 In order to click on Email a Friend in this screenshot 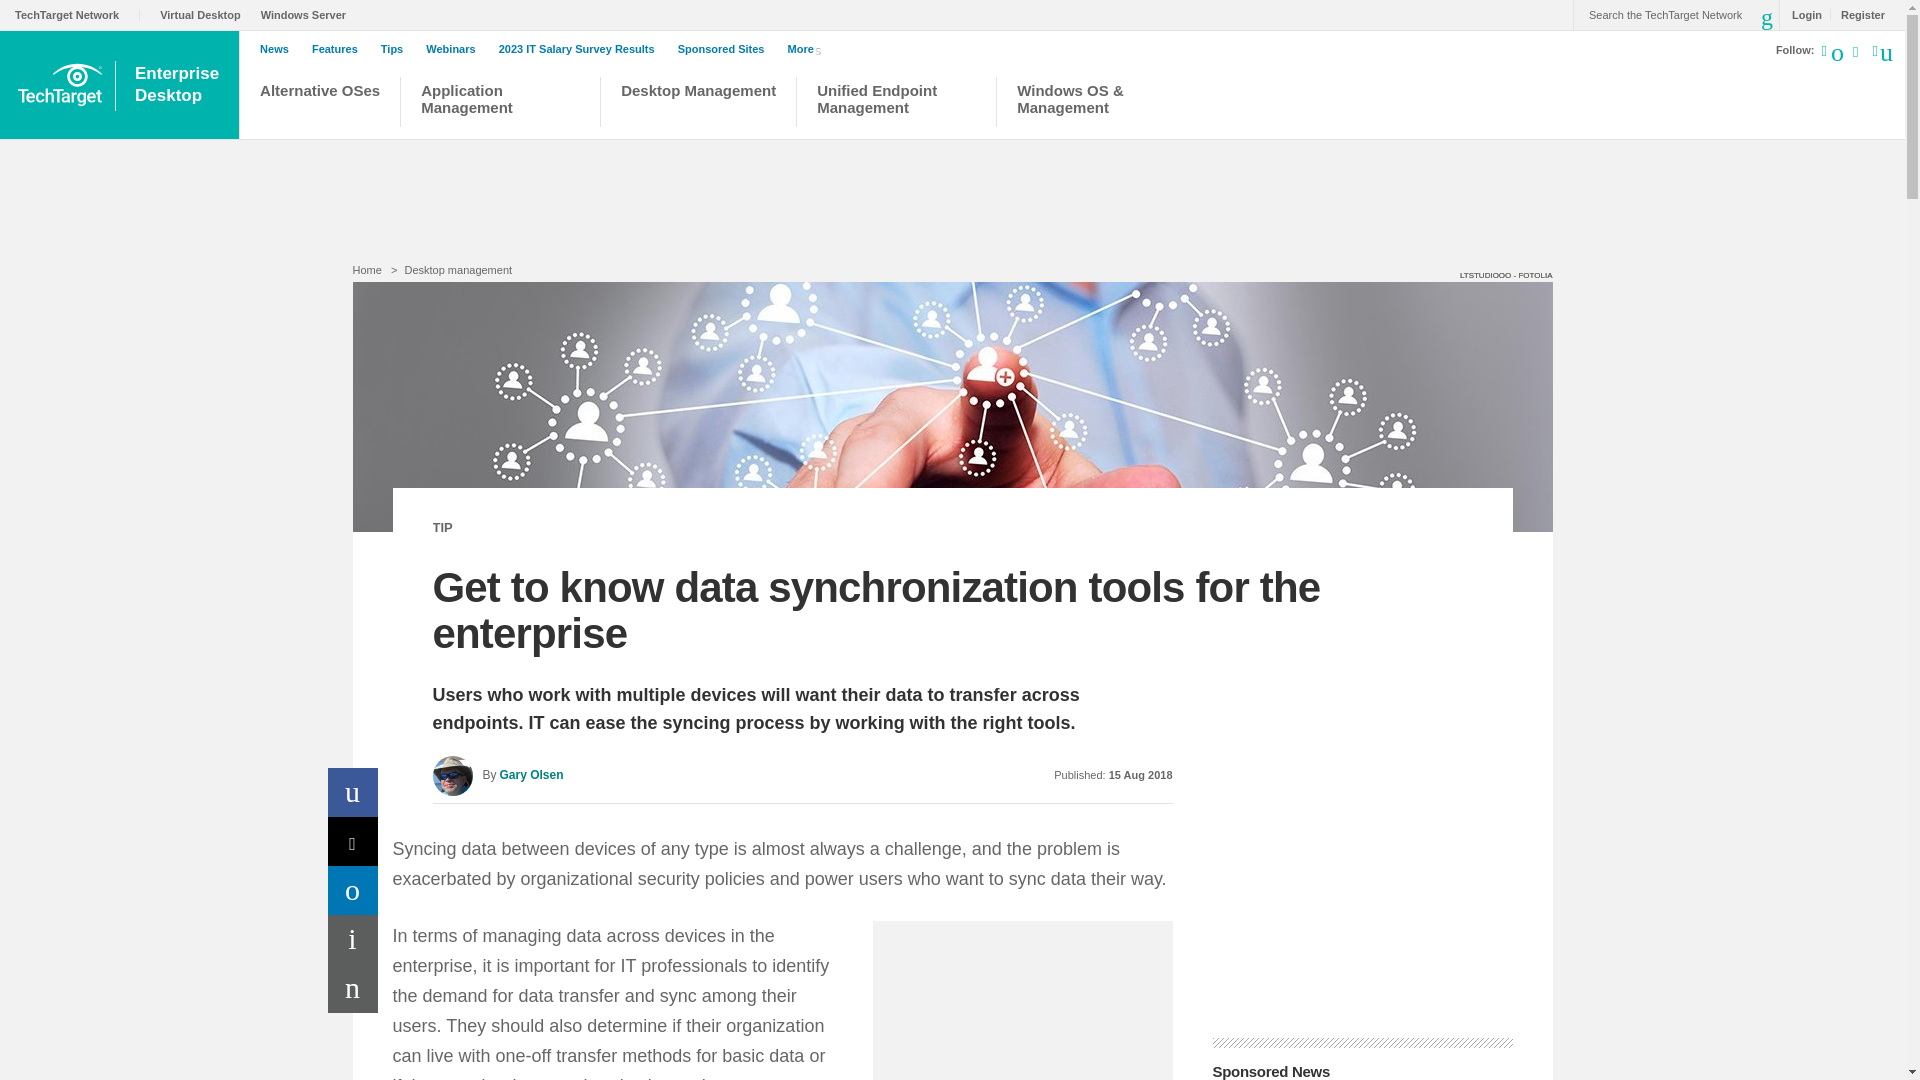, I will do `click(353, 988)`.